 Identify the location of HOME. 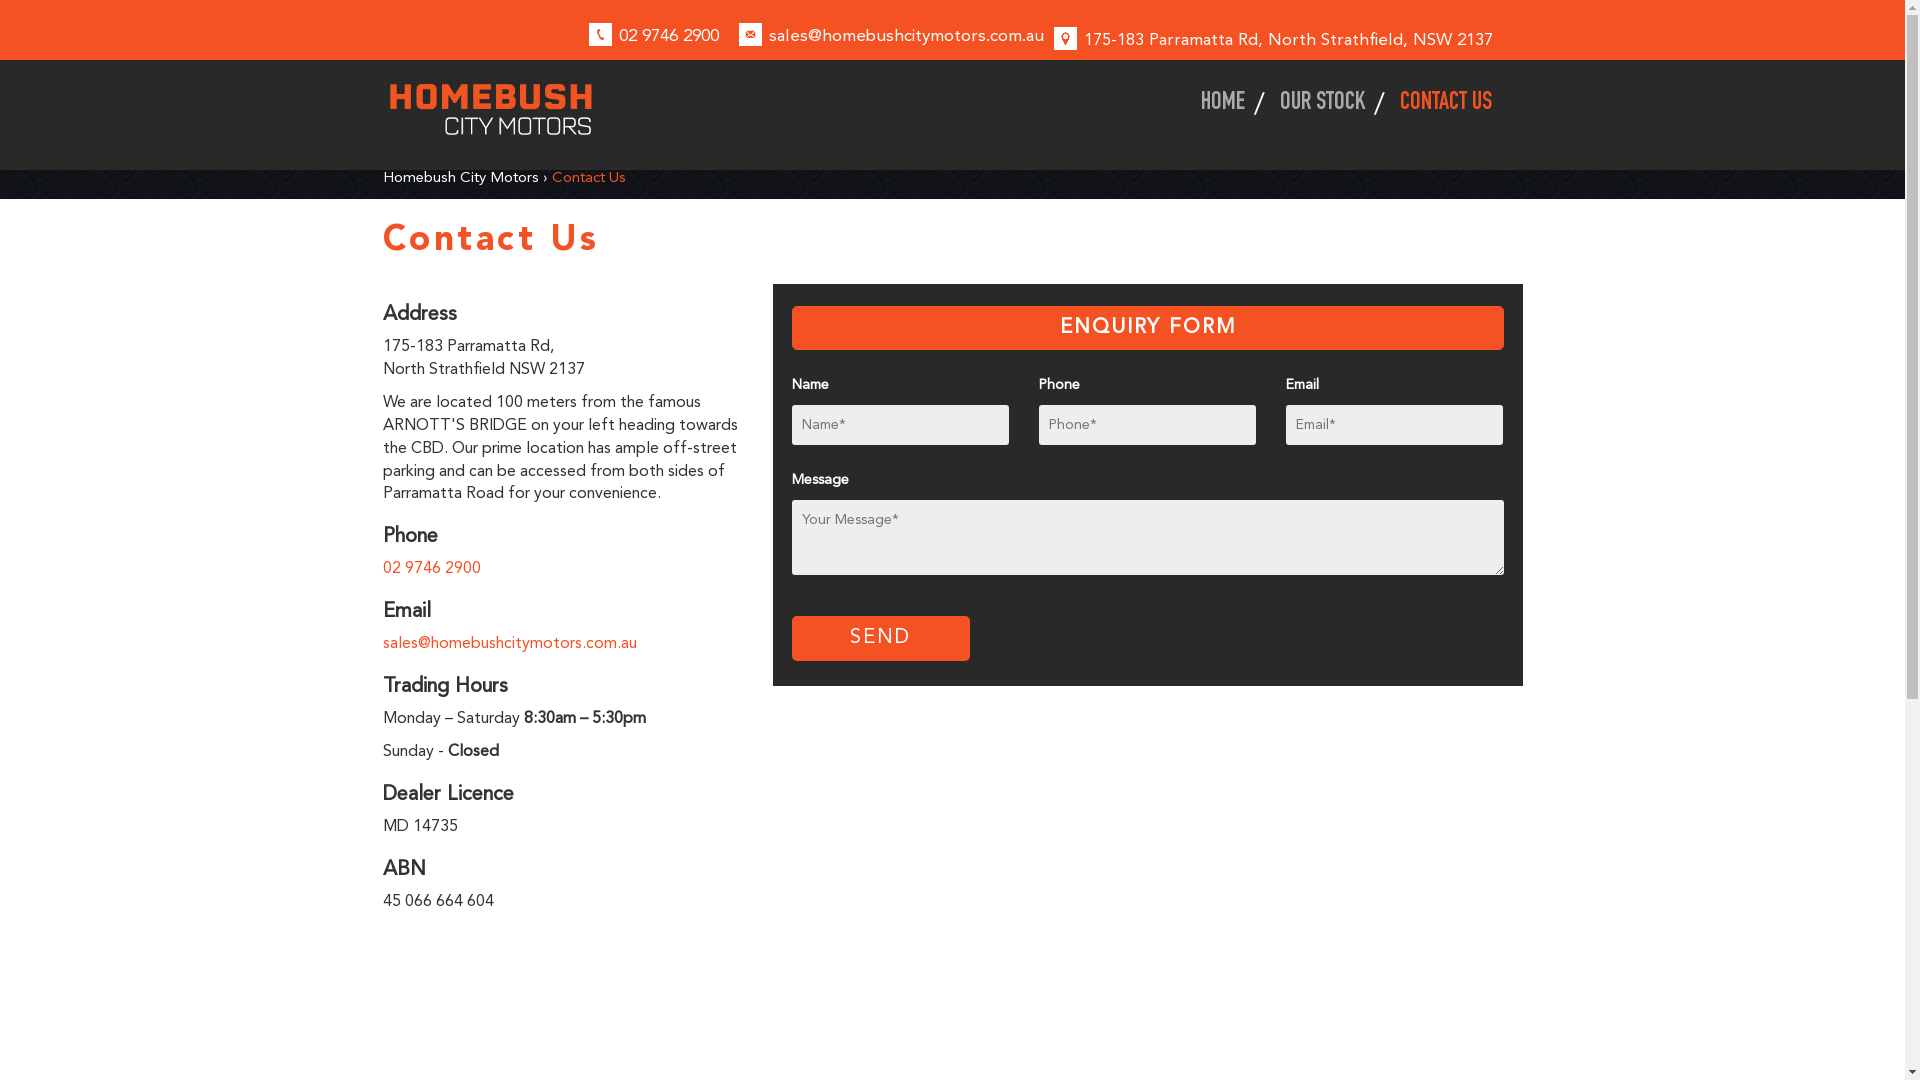
(1226, 104).